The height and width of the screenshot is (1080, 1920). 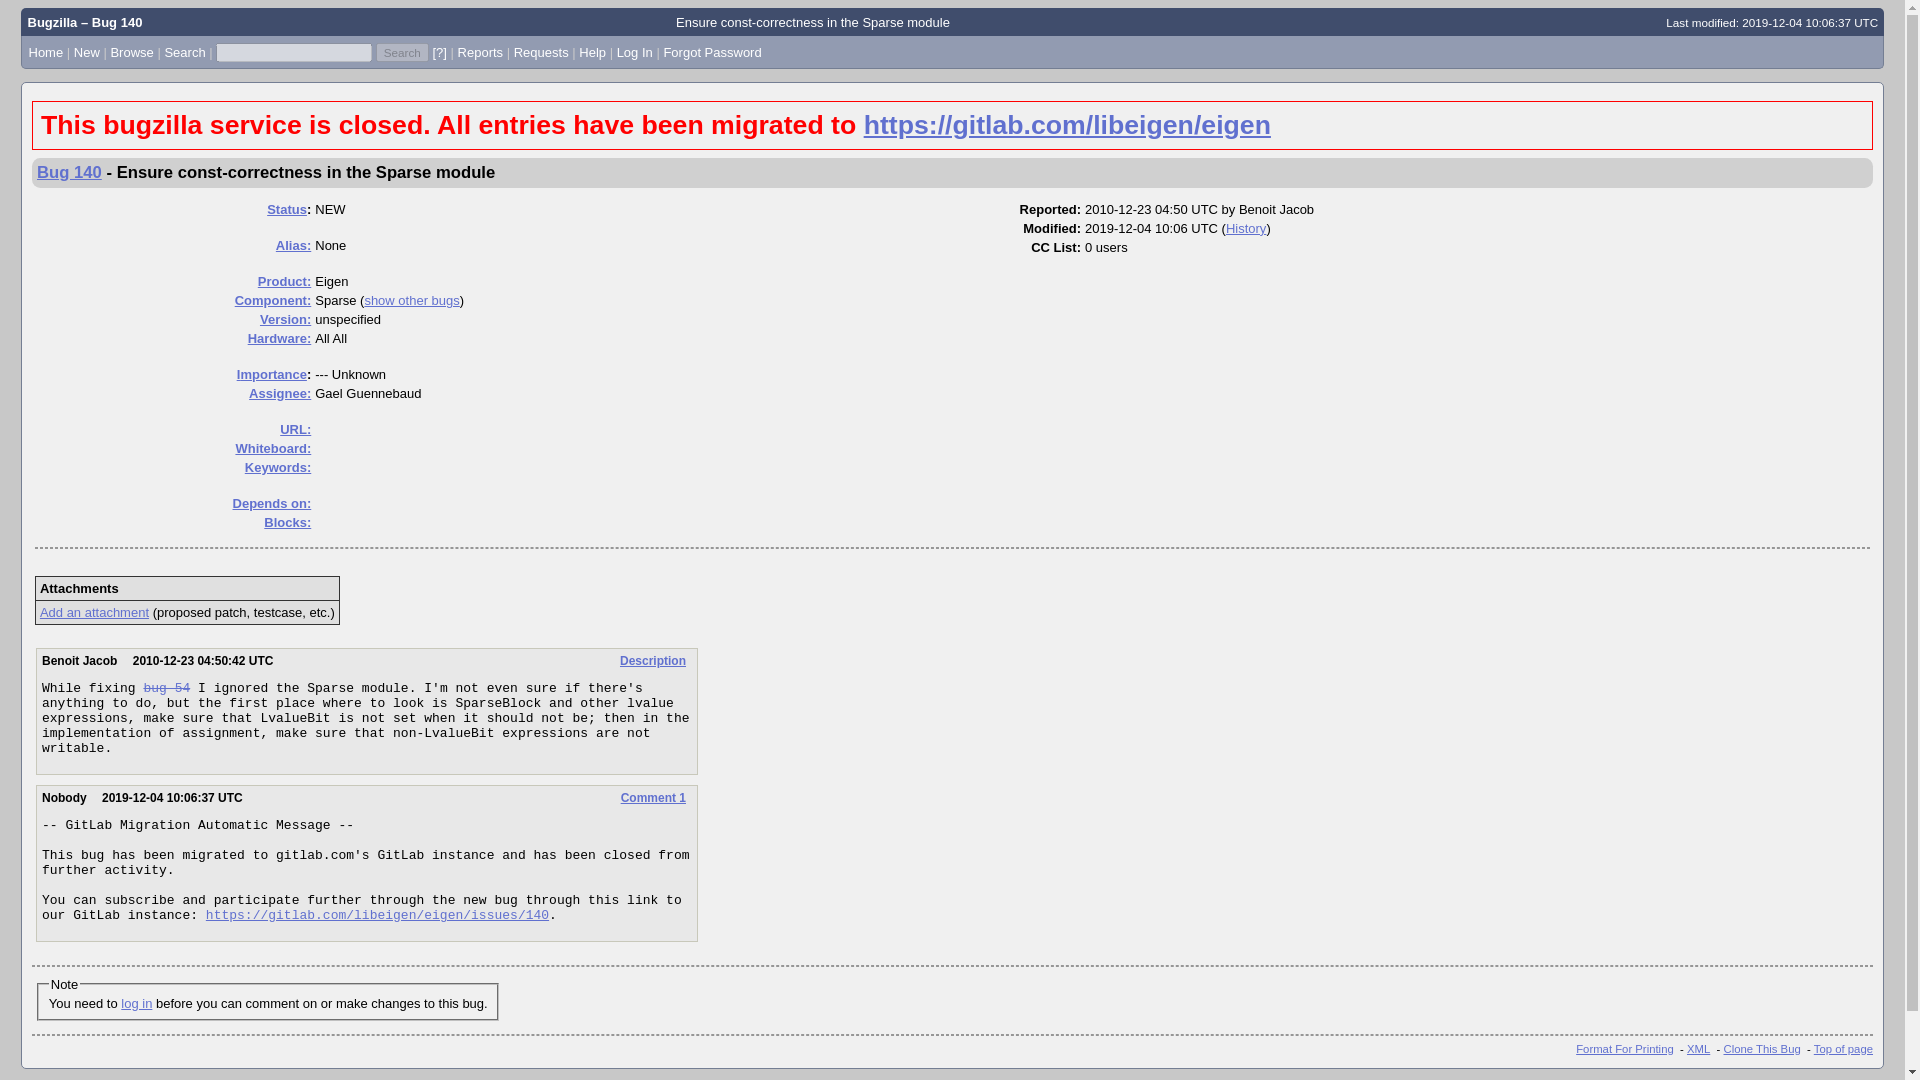 What do you see at coordinates (272, 374) in the screenshot?
I see `Importance` at bounding box center [272, 374].